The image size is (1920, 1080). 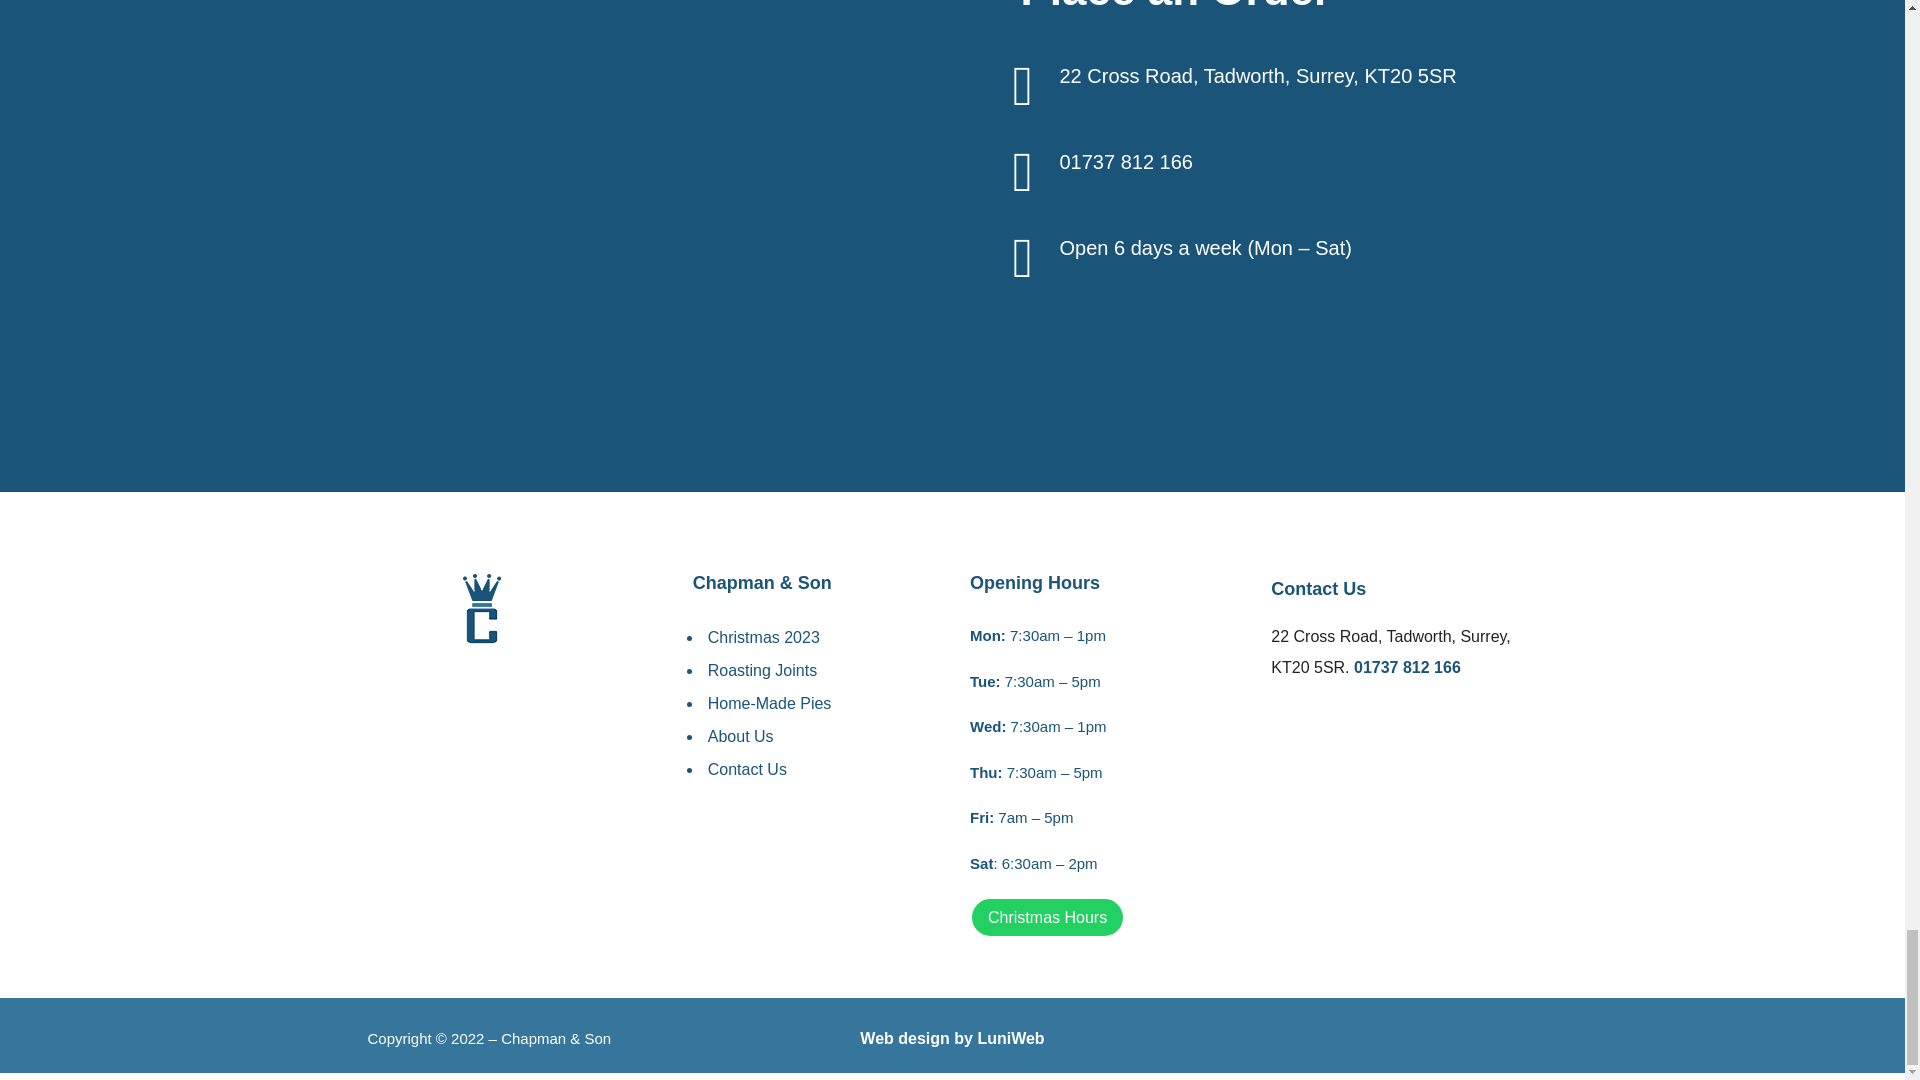 What do you see at coordinates (740, 736) in the screenshot?
I see `About Us` at bounding box center [740, 736].